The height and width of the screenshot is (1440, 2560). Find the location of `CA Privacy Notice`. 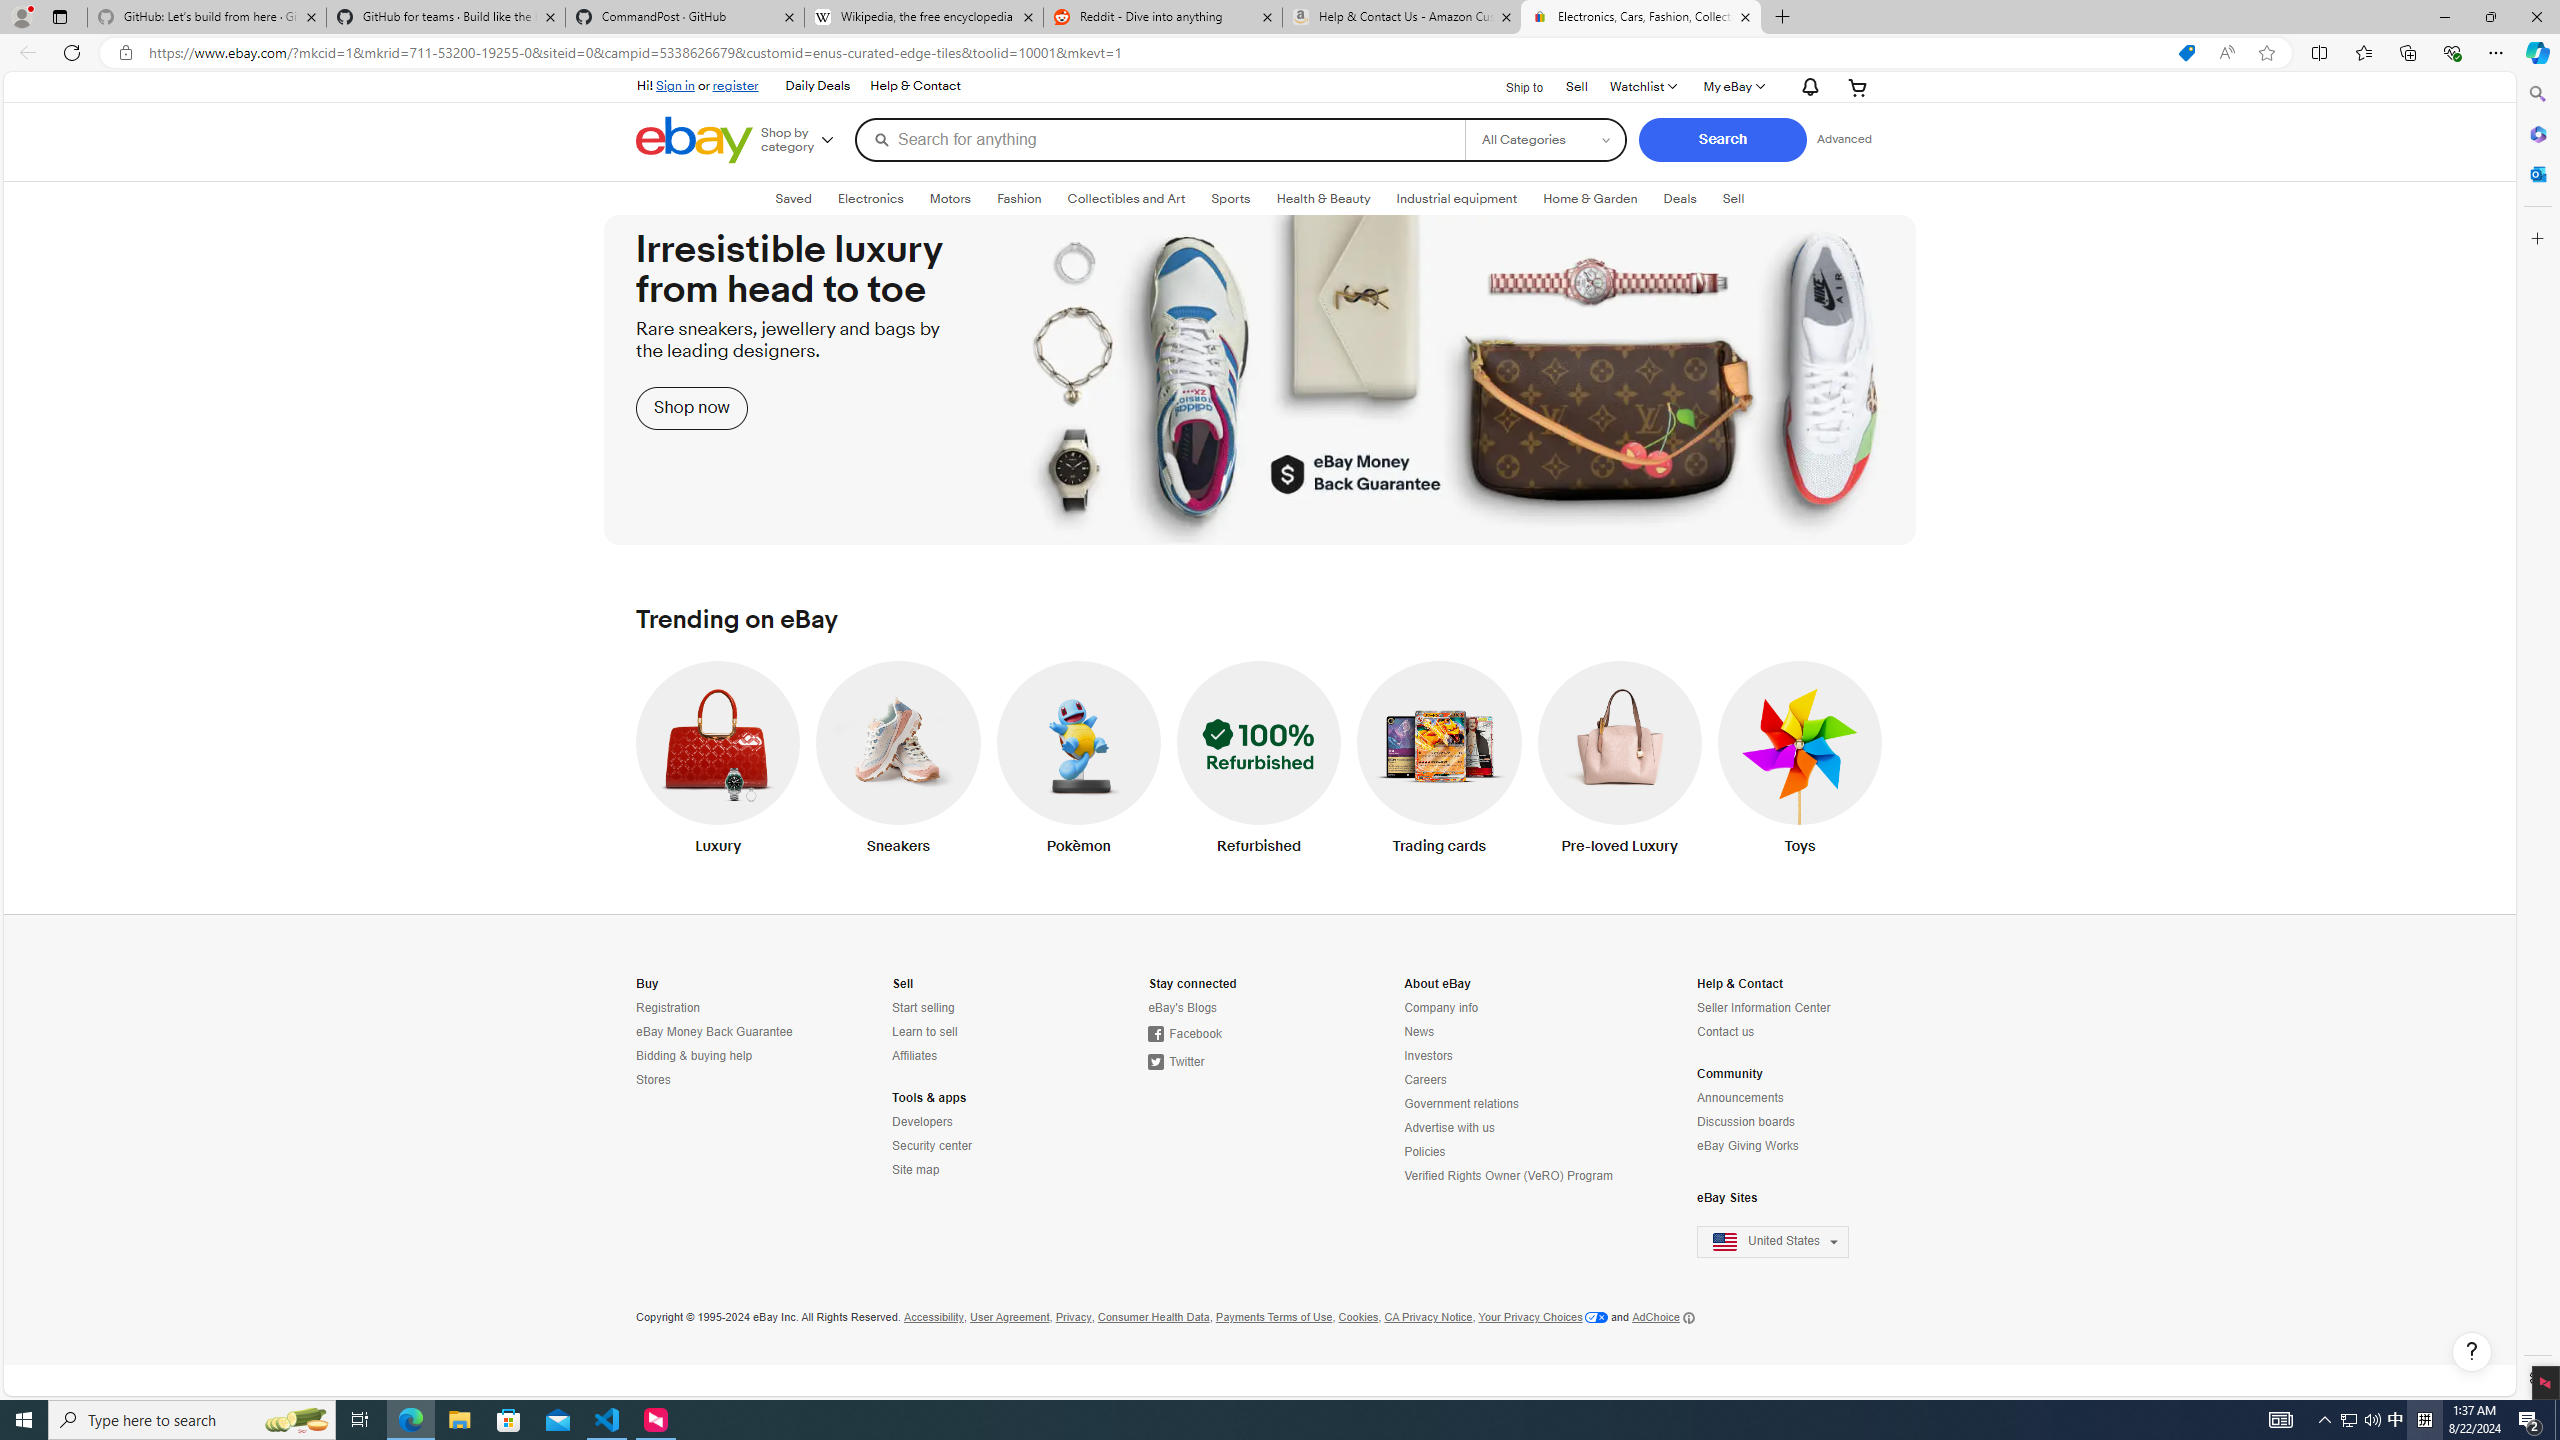

CA Privacy Notice is located at coordinates (1428, 1317).